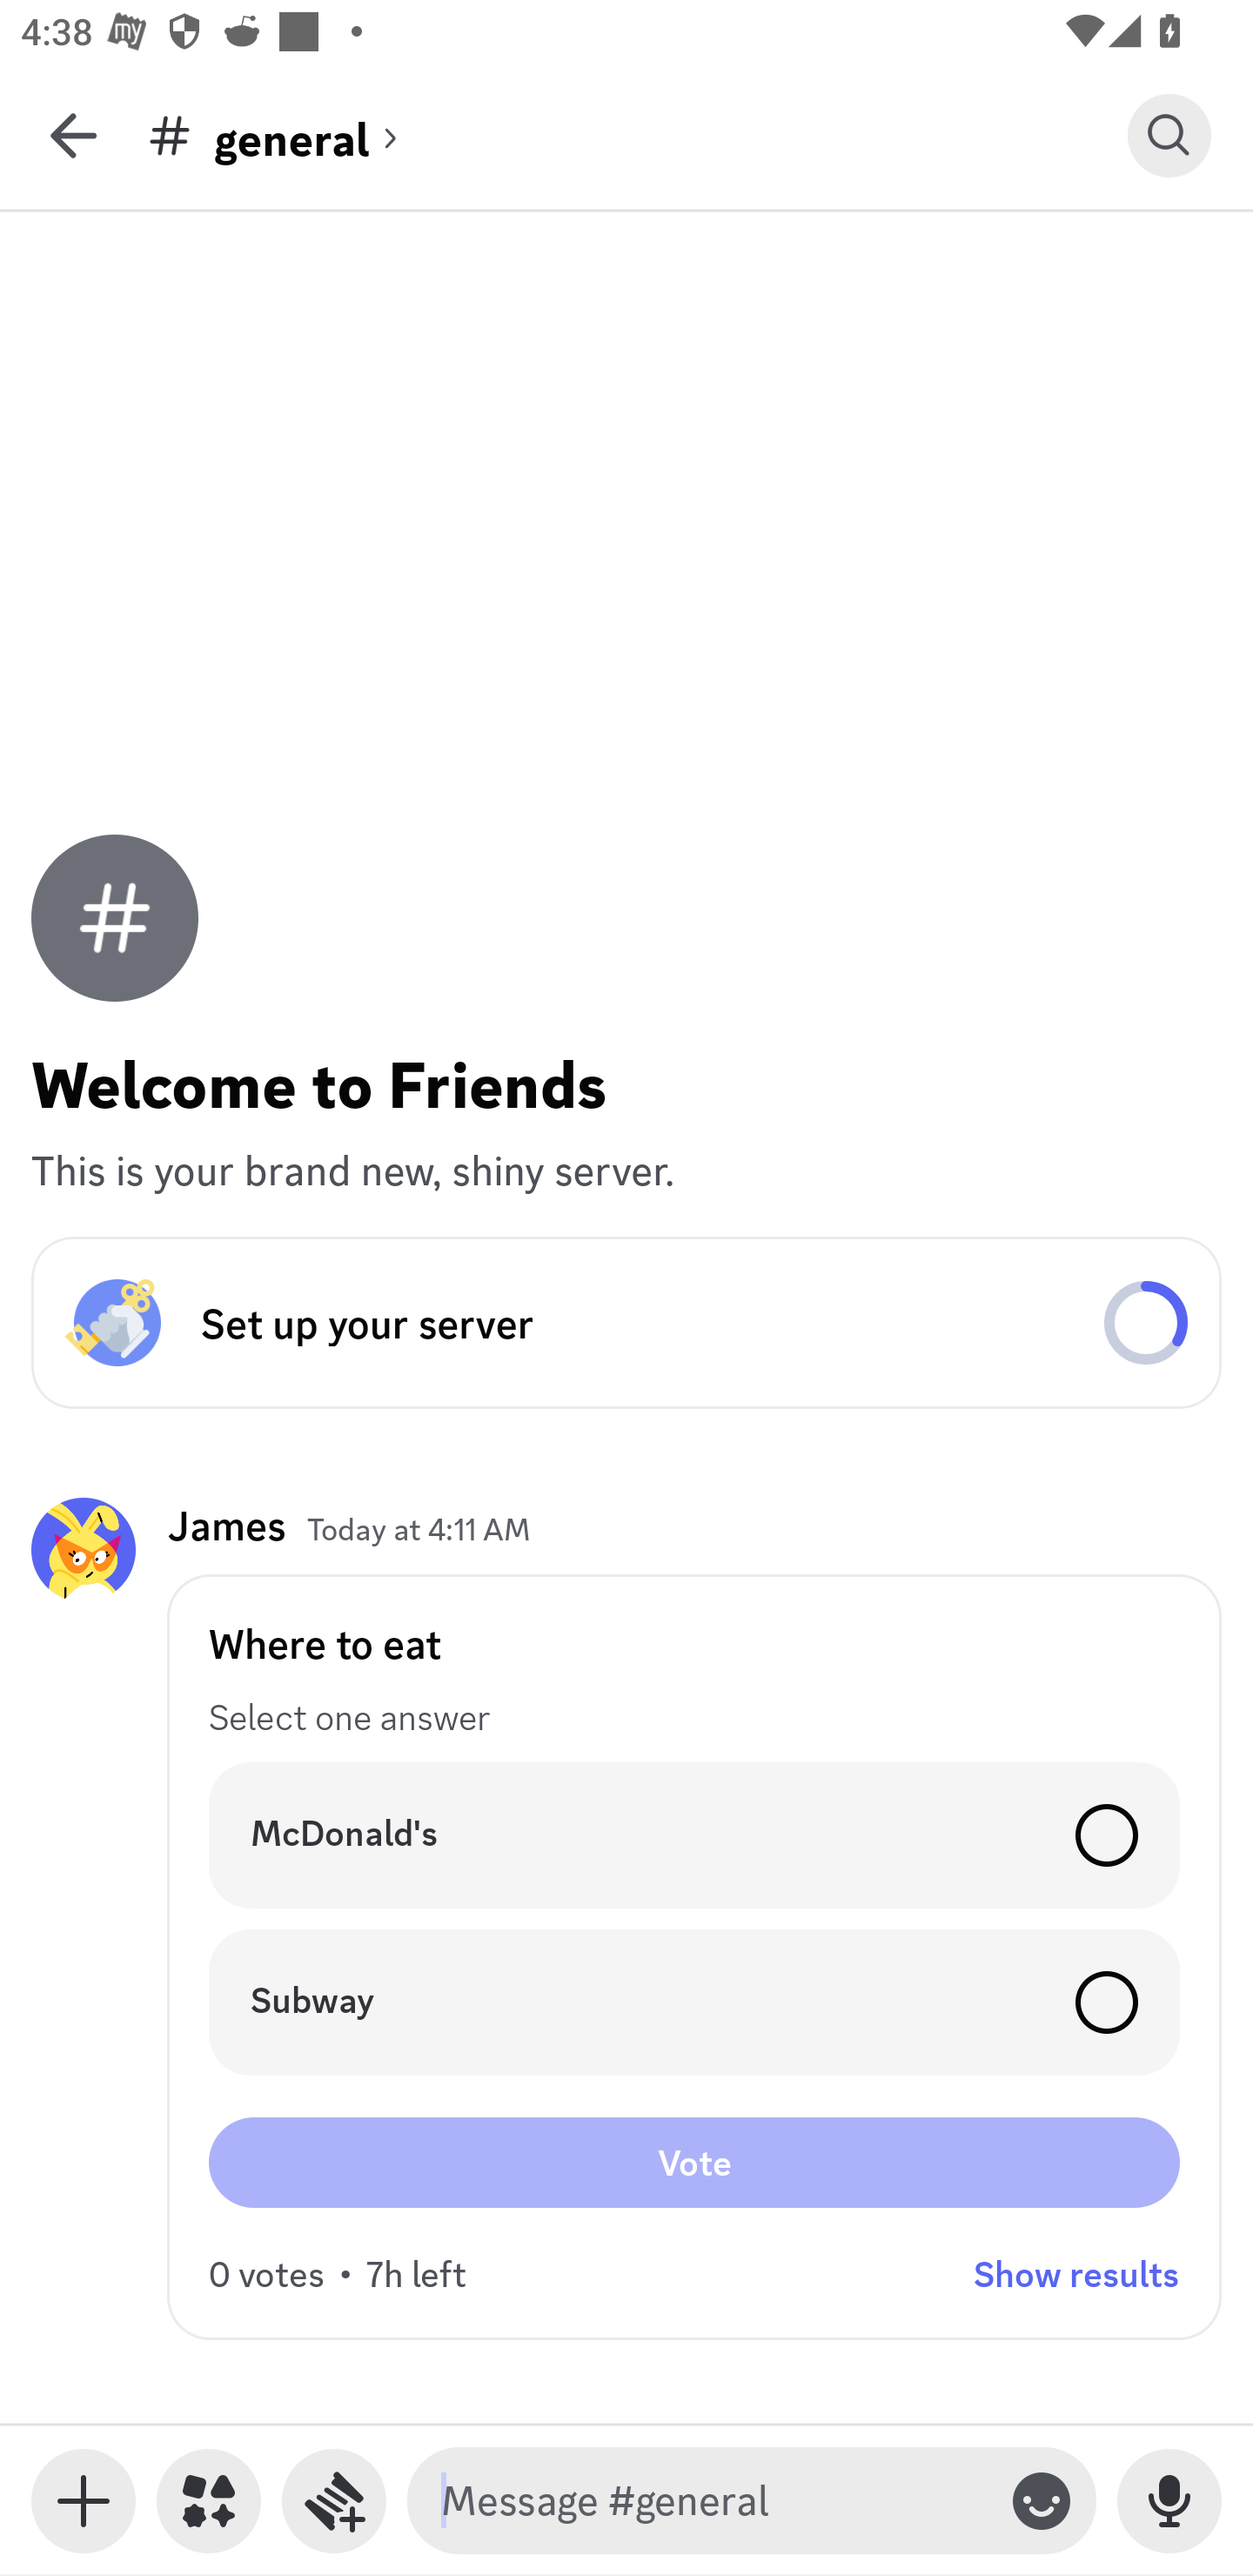 This screenshot has height=2576, width=1253. Describe the element at coordinates (226, 1525) in the screenshot. I see `James` at that location.